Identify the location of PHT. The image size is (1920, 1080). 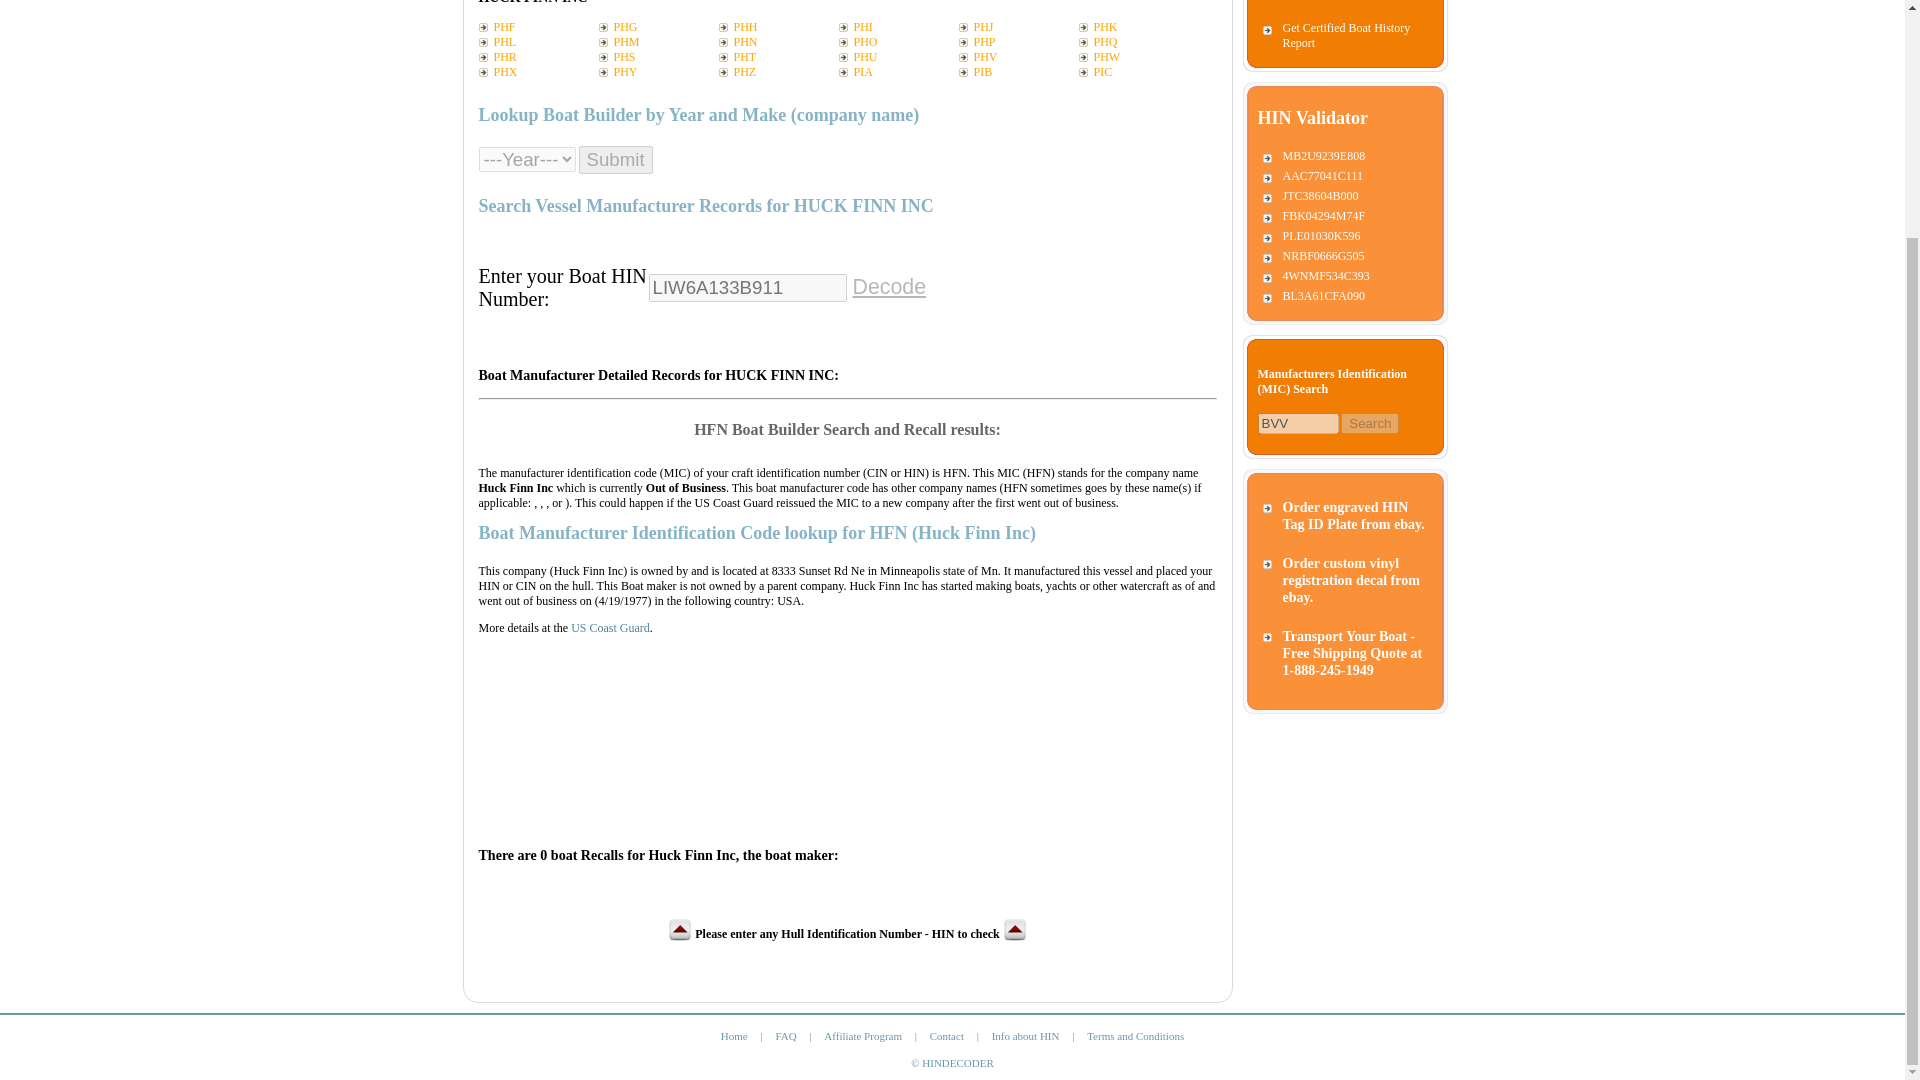
(778, 56).